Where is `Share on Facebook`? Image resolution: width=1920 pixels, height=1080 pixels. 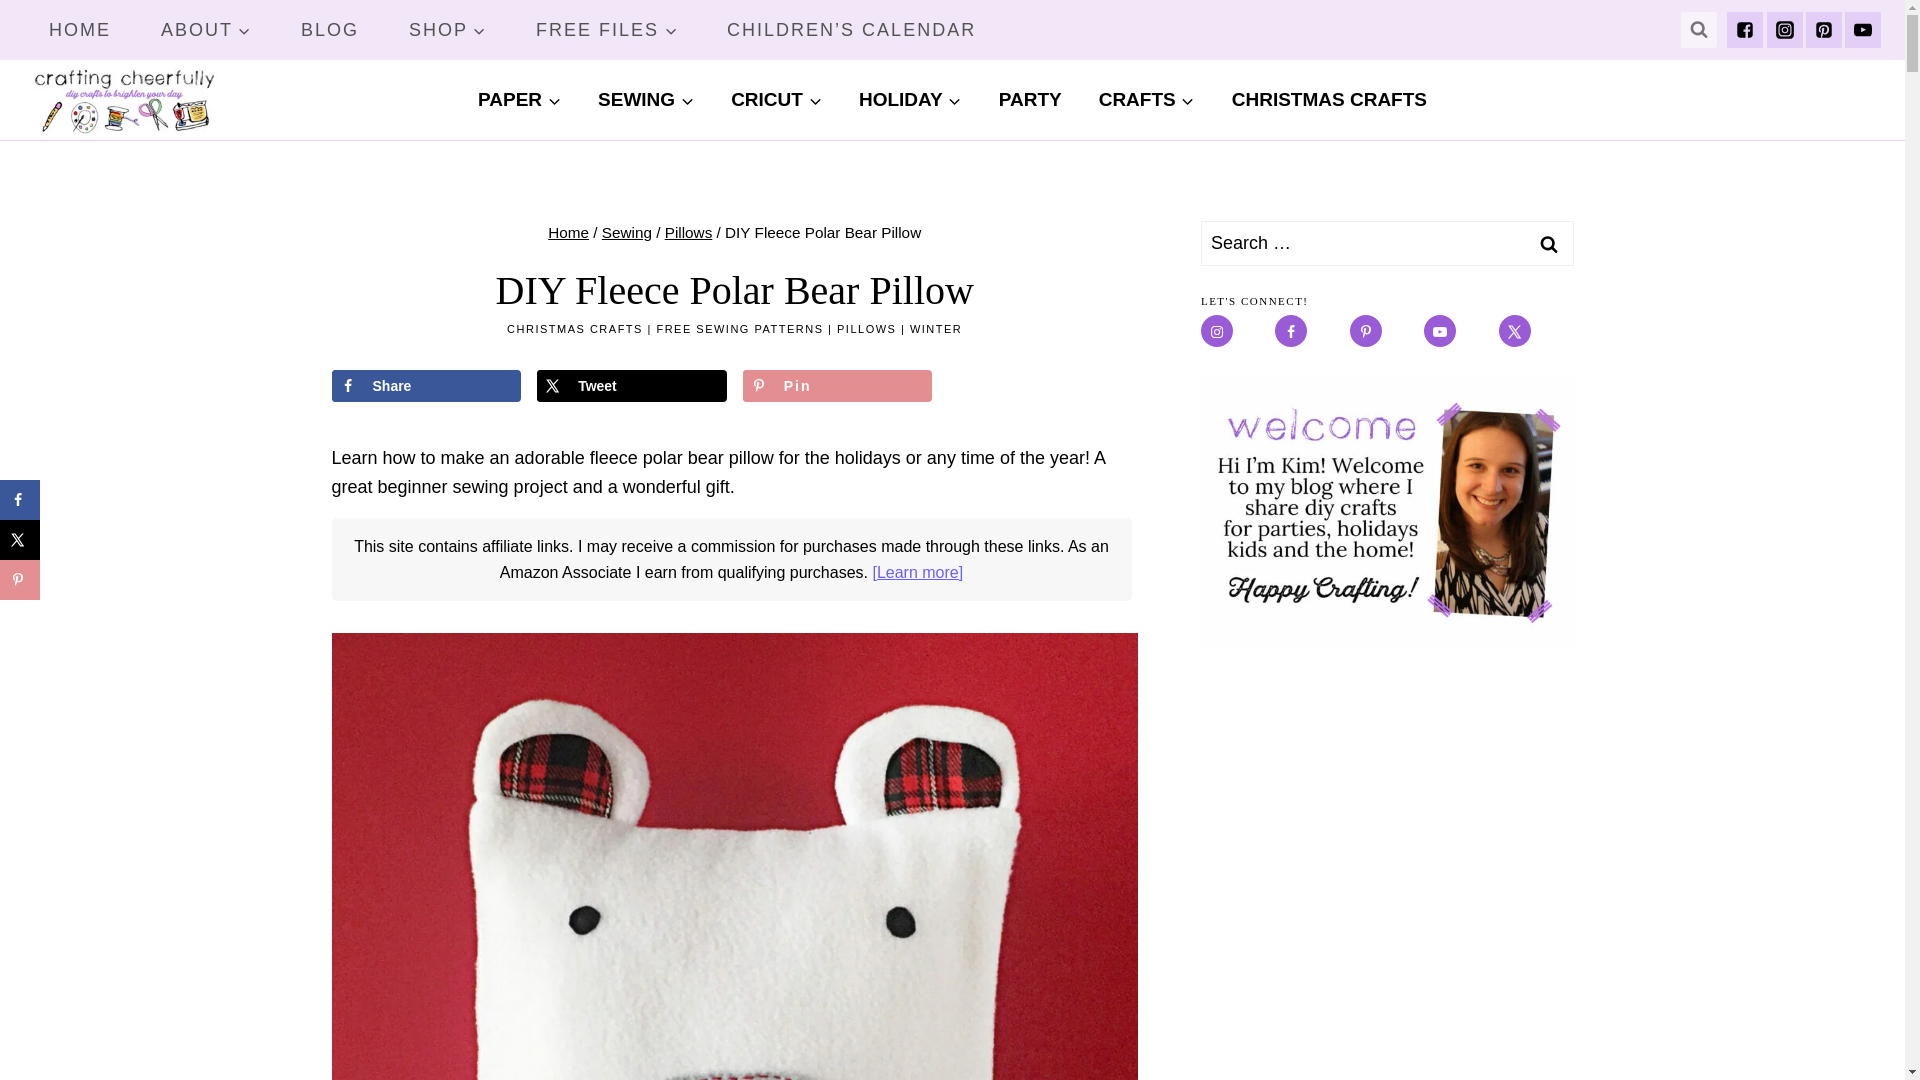 Share on Facebook is located at coordinates (20, 499).